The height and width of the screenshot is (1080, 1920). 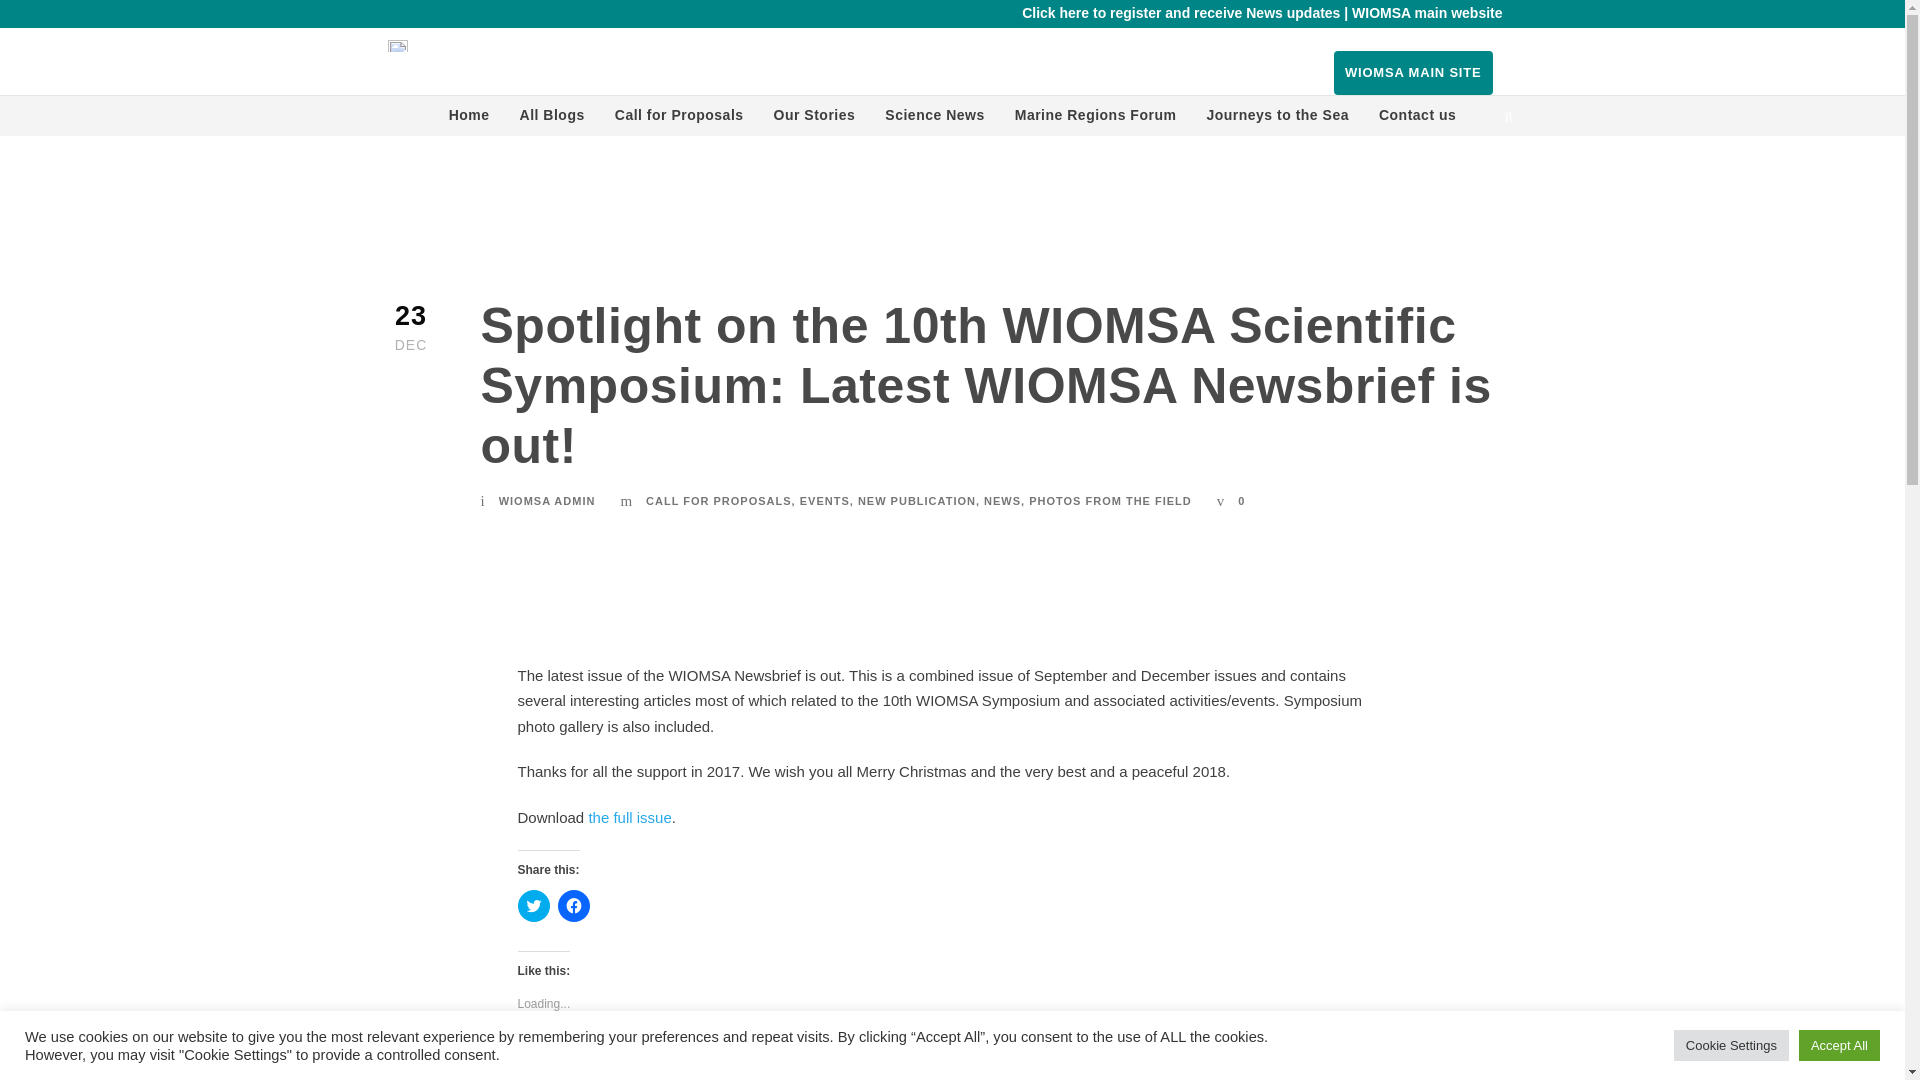 What do you see at coordinates (534, 906) in the screenshot?
I see `Click to share on Twitter` at bounding box center [534, 906].